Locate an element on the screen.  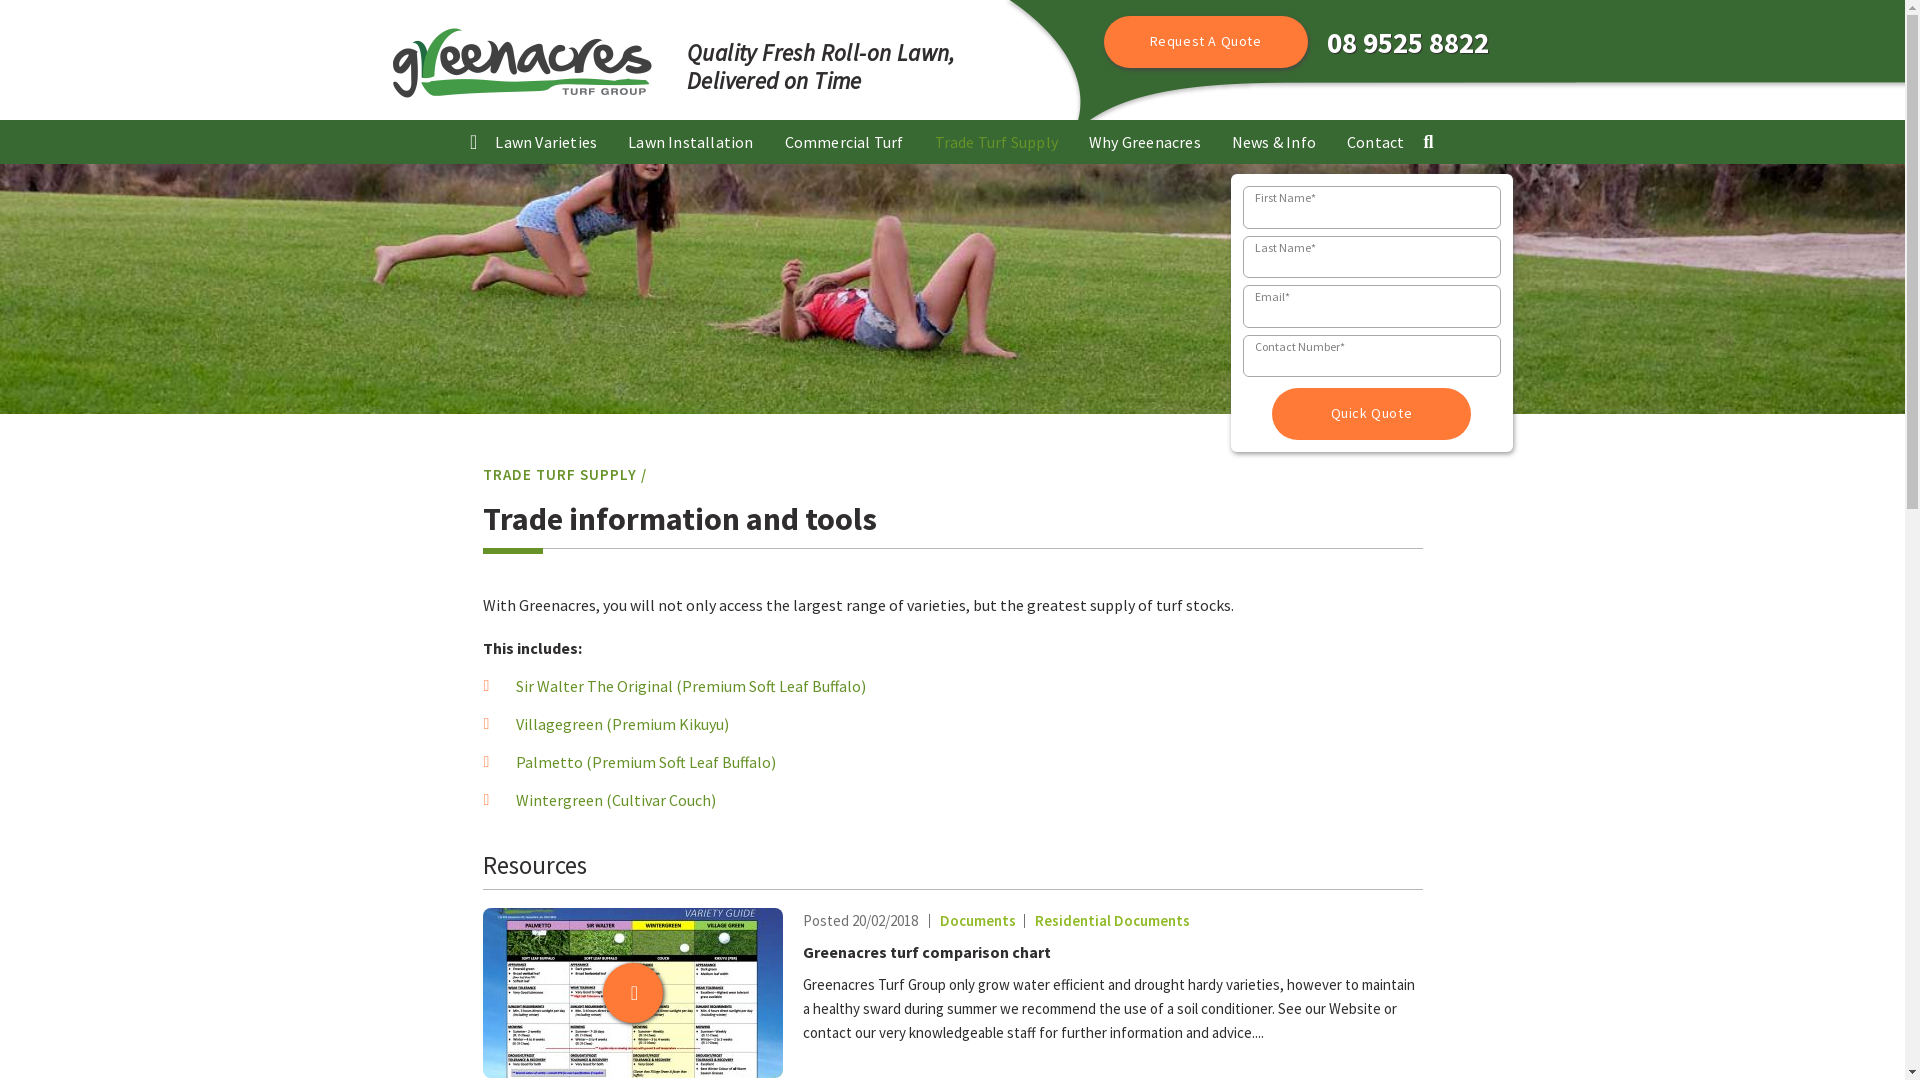
Lawn Varieties is located at coordinates (546, 142).